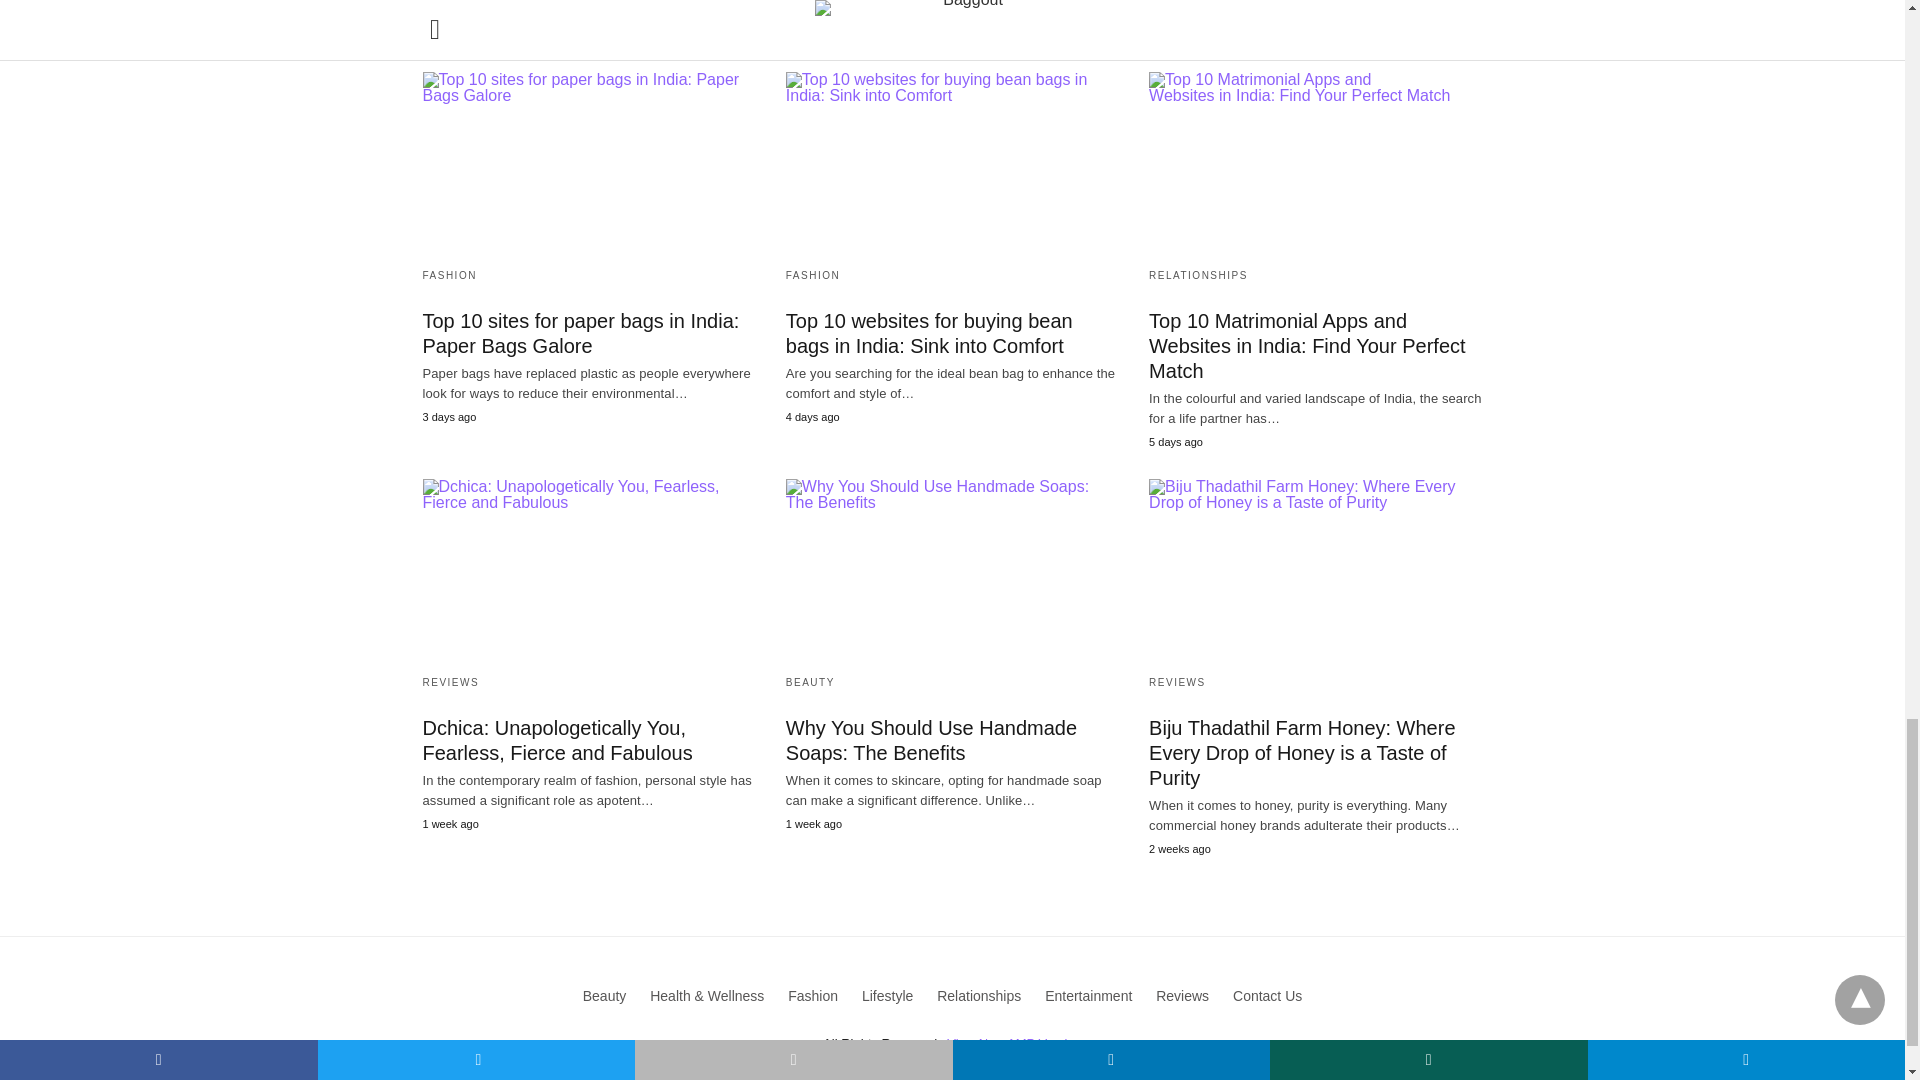 This screenshot has width=1920, height=1080. I want to click on FASHION, so click(812, 275).